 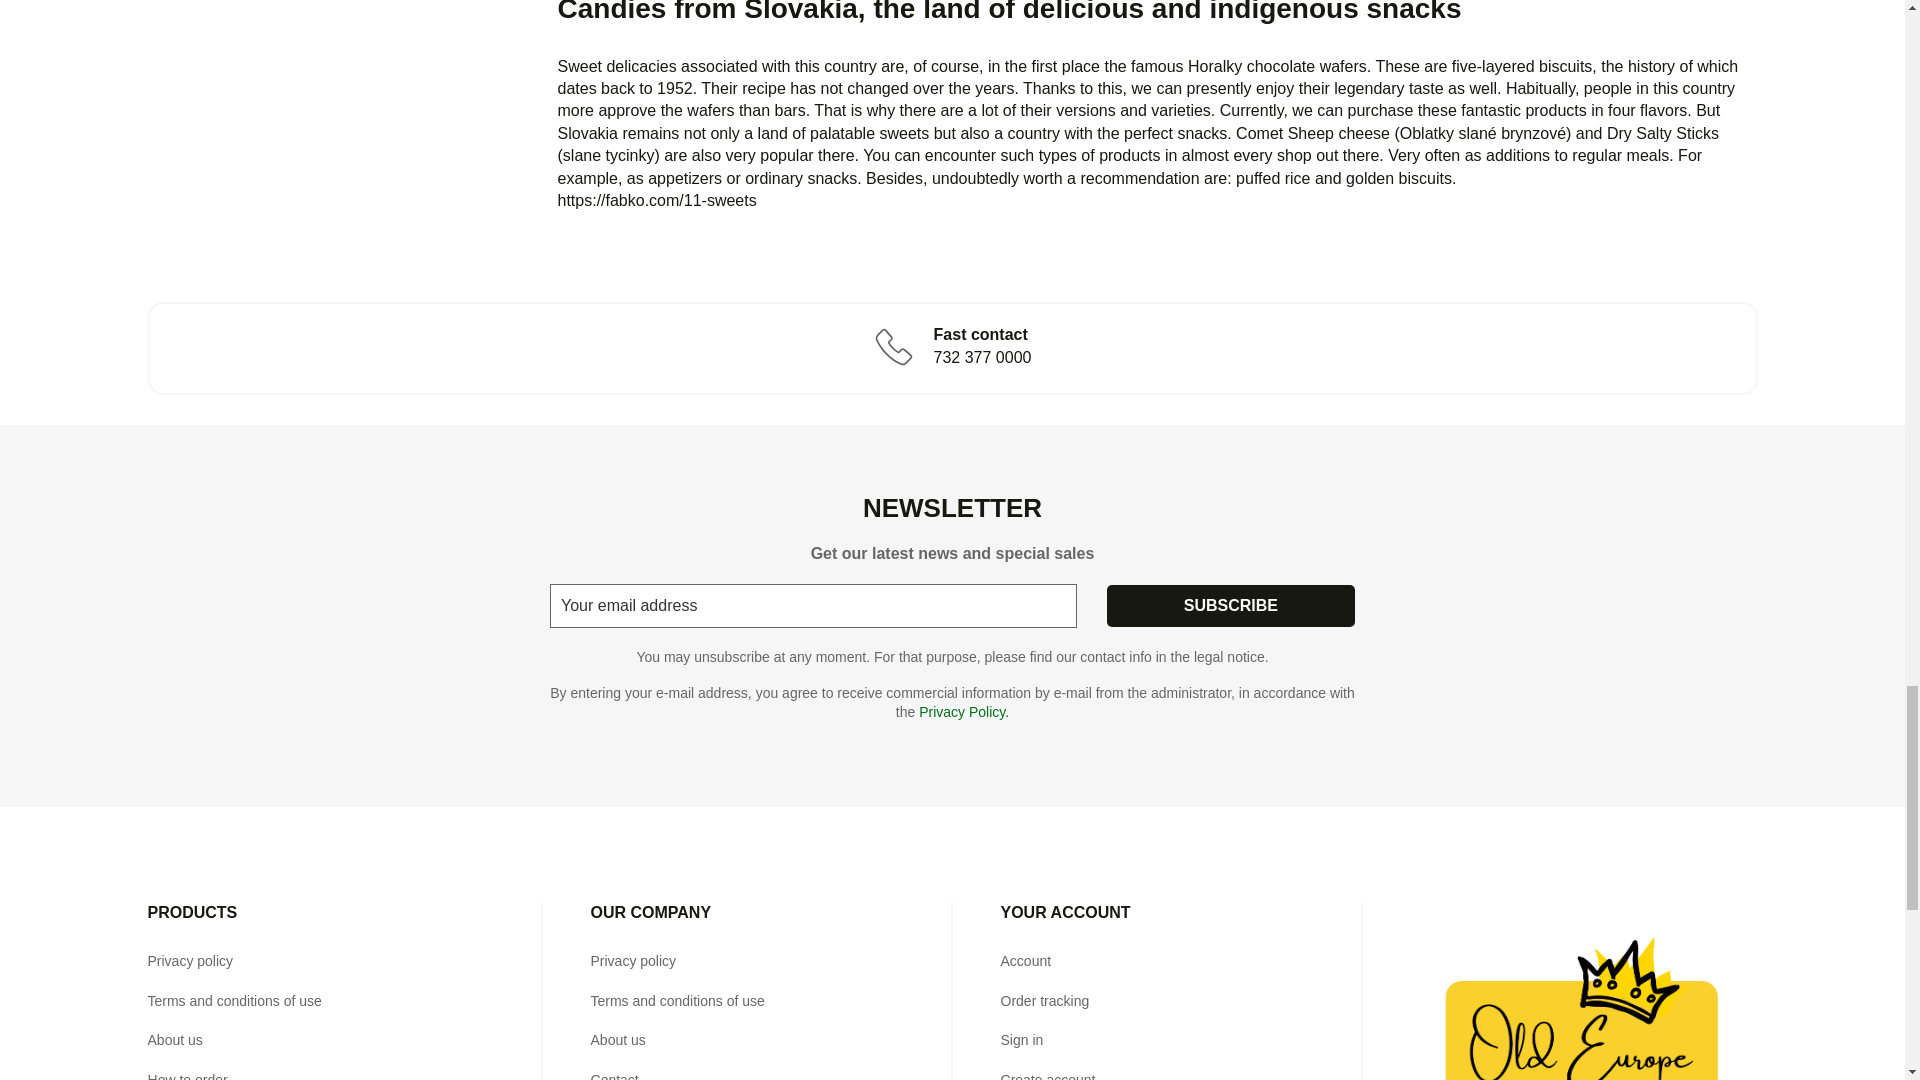 What do you see at coordinates (234, 1000) in the screenshot?
I see `Our terms and conditions of use` at bounding box center [234, 1000].